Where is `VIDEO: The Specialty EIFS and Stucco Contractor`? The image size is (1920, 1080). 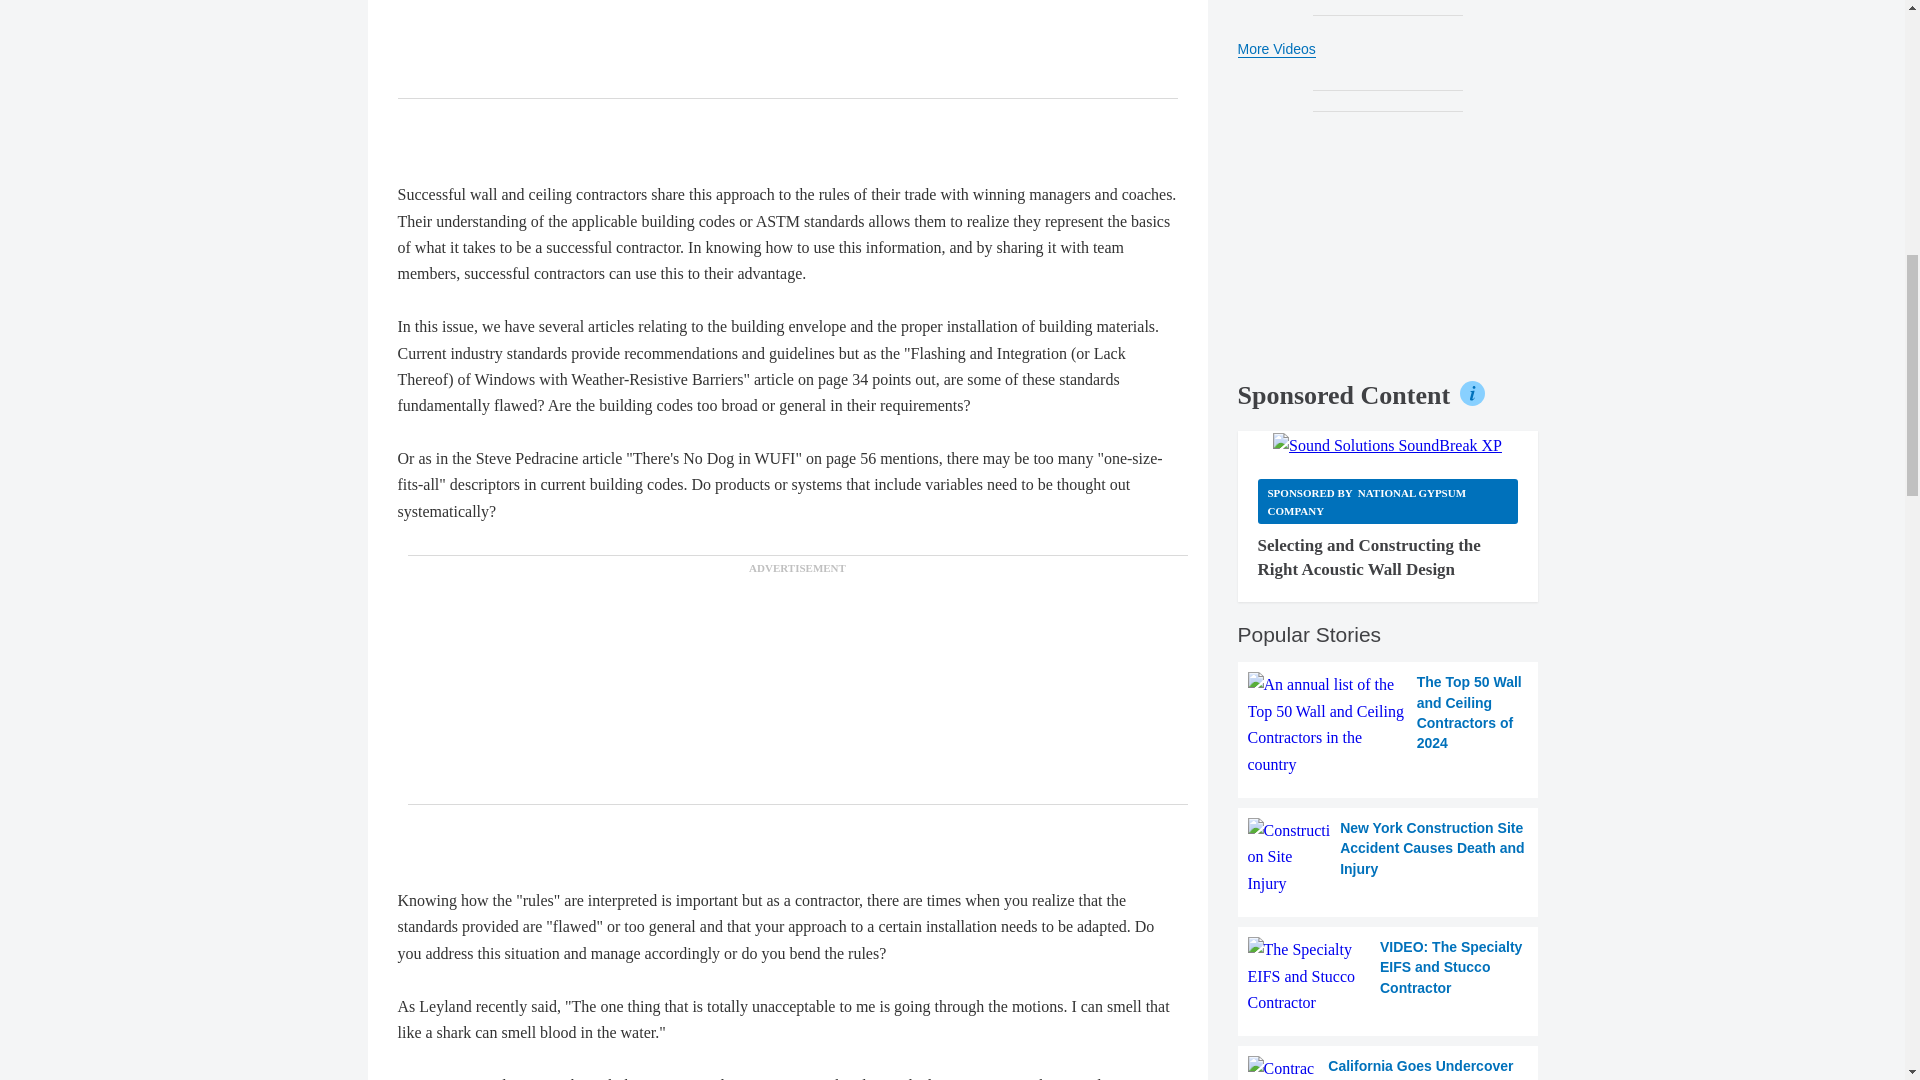
VIDEO: The Specialty EIFS and Stucco Contractor is located at coordinates (1388, 976).